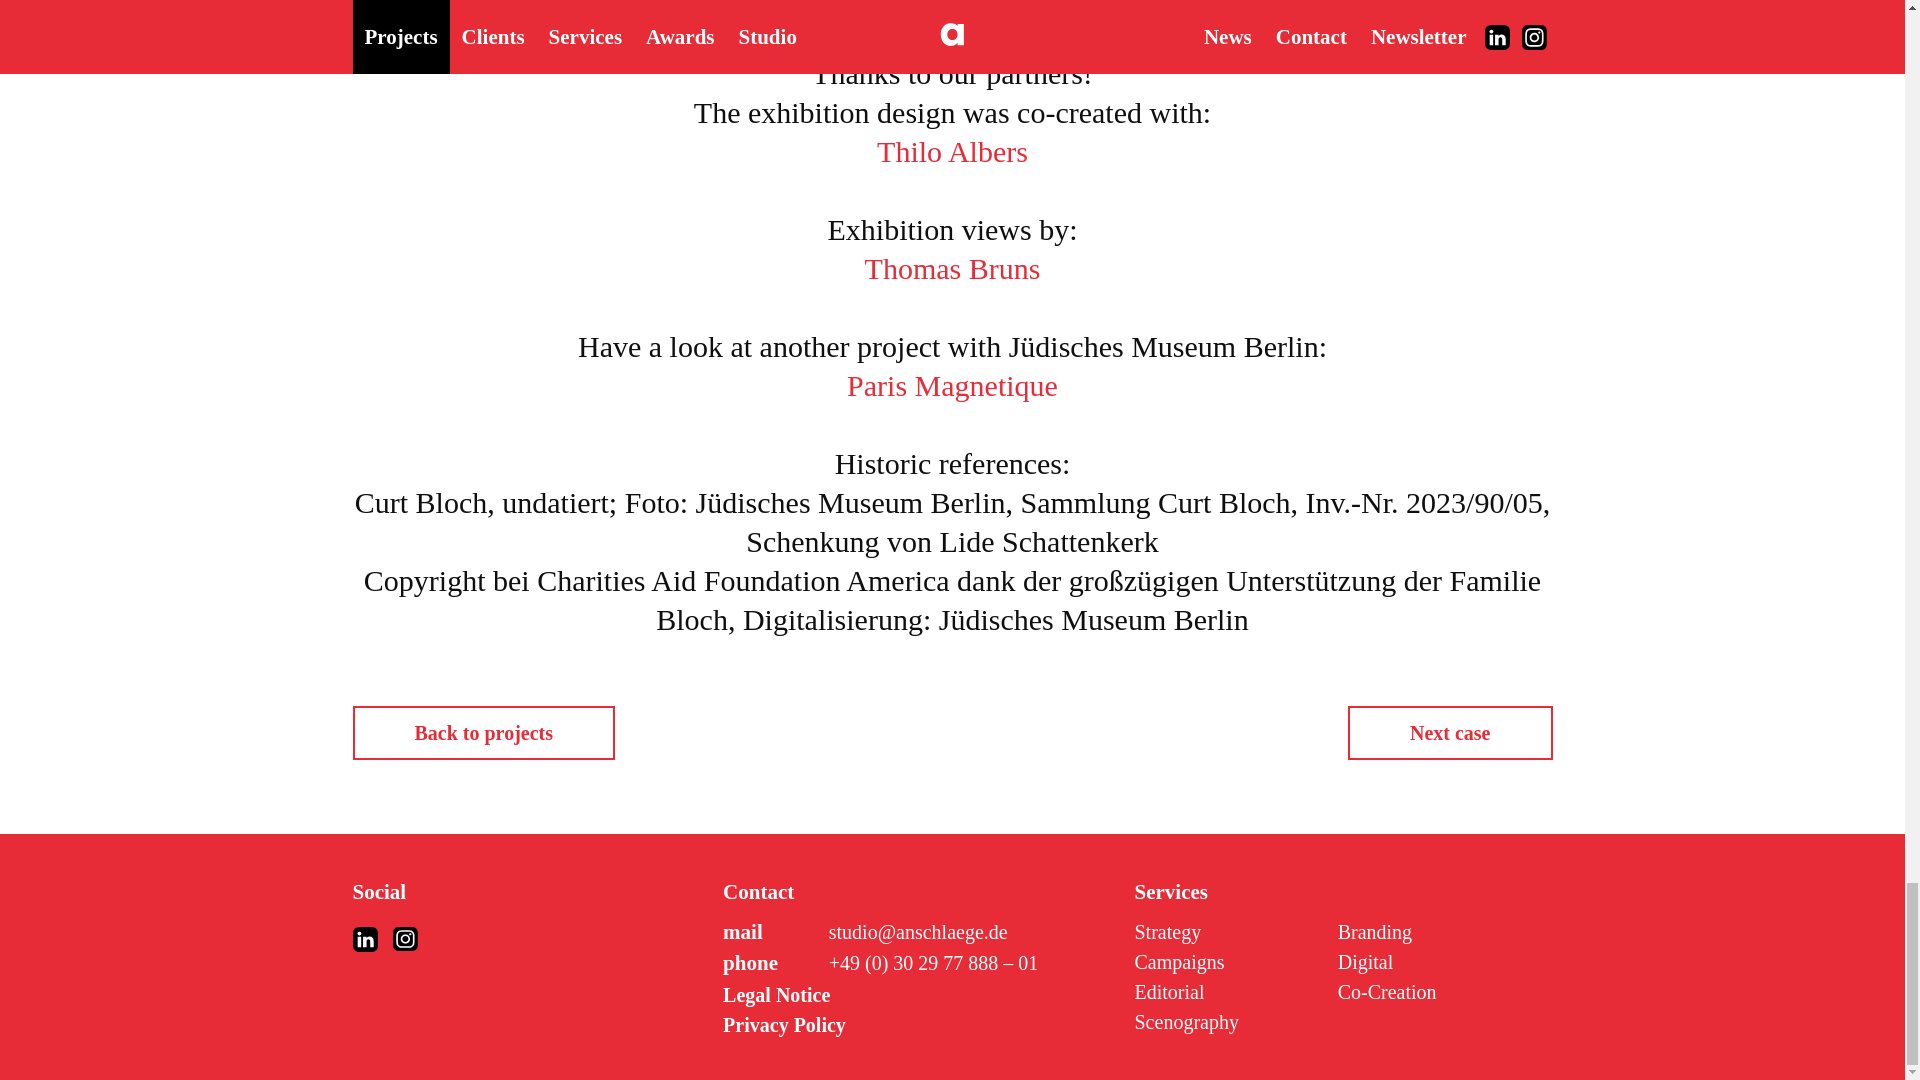  Describe the element at coordinates (951, 268) in the screenshot. I see `Thomas Bruns` at that location.